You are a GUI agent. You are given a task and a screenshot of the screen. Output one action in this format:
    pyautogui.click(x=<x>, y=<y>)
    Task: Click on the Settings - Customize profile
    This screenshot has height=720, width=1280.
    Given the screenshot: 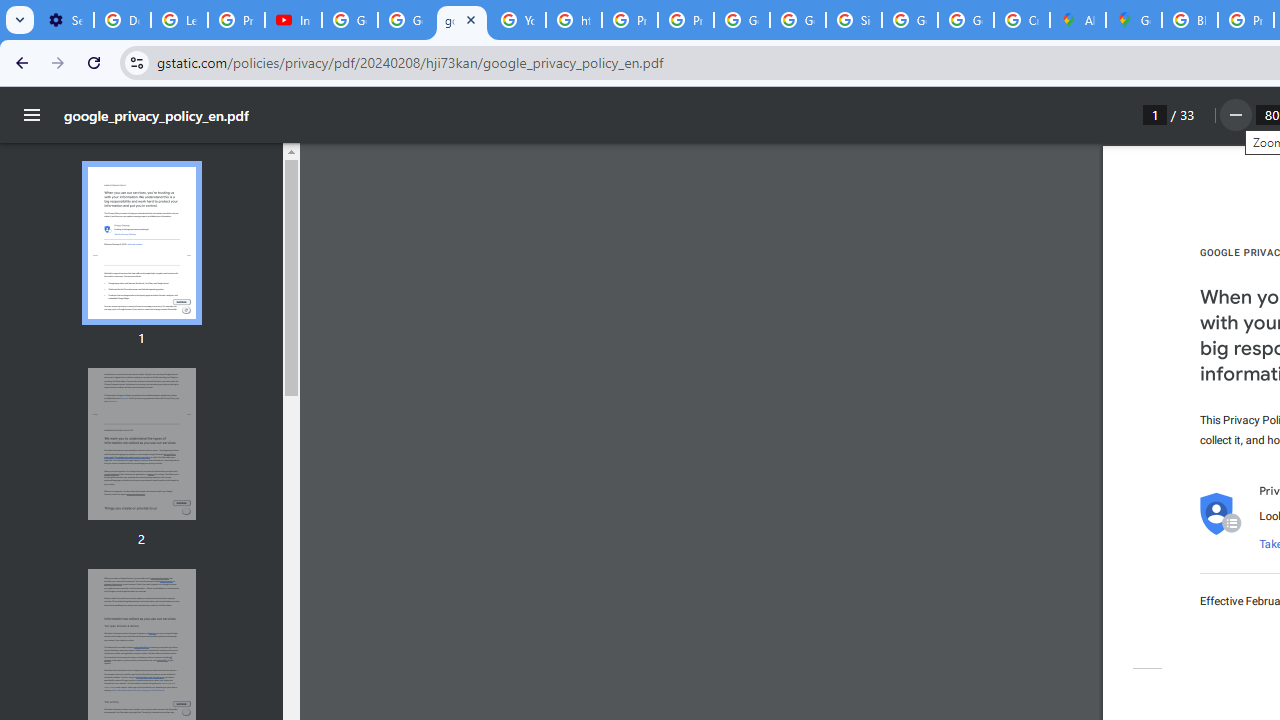 What is the action you would take?
    pyautogui.click(x=65, y=20)
    